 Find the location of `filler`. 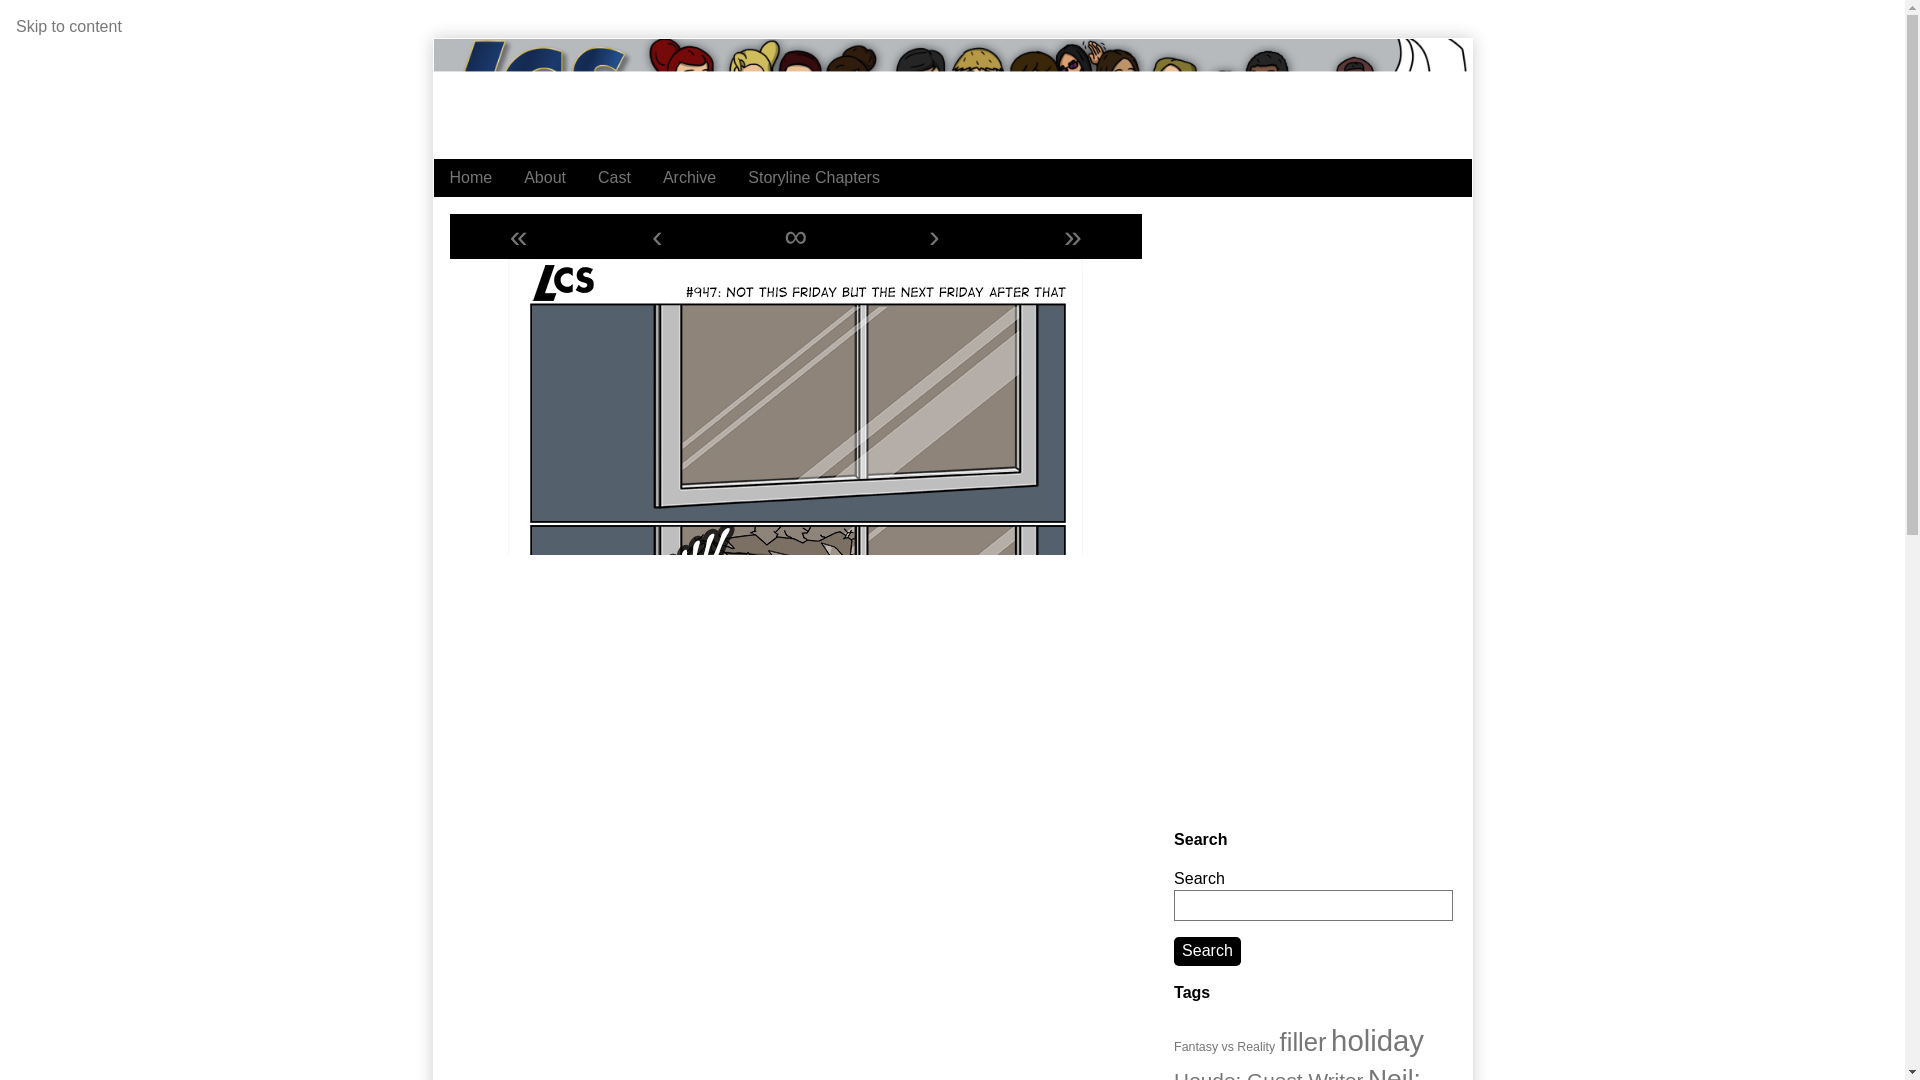

filler is located at coordinates (1303, 1042).